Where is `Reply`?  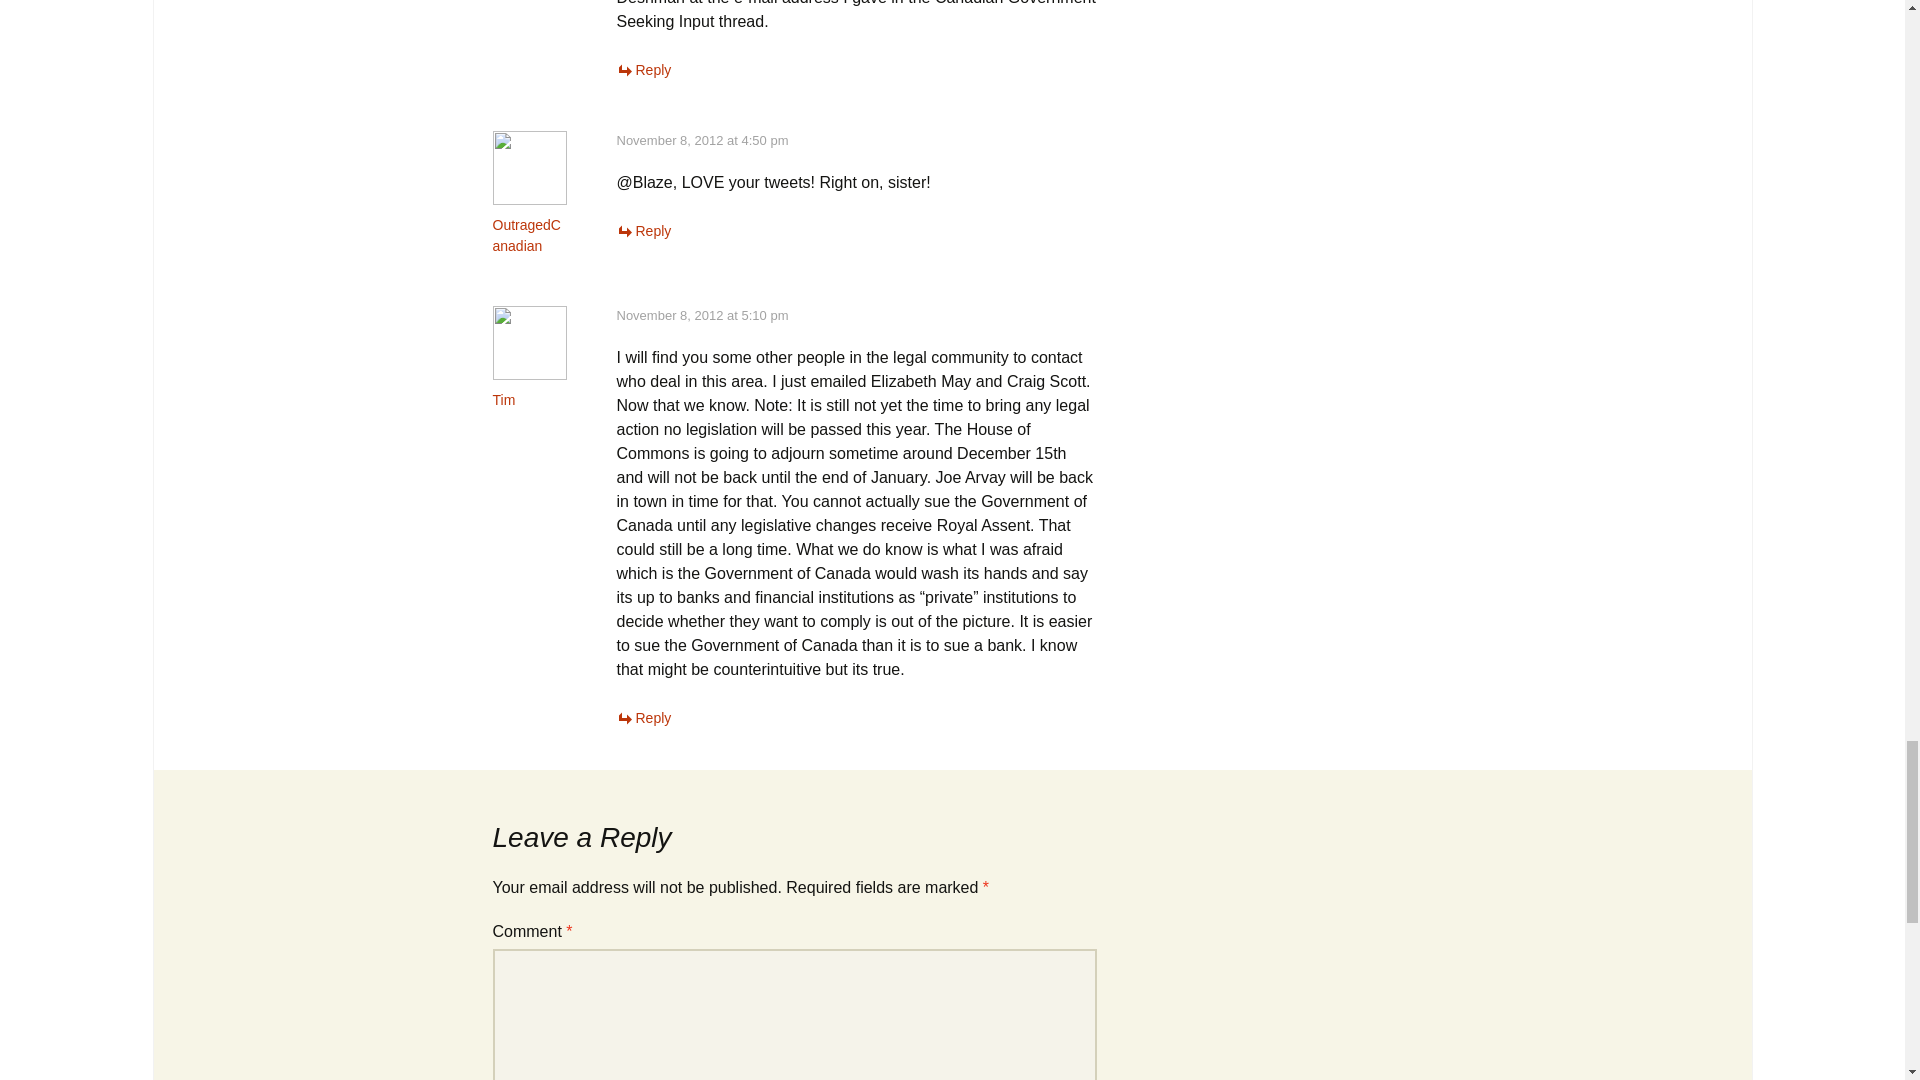
Reply is located at coordinates (643, 717).